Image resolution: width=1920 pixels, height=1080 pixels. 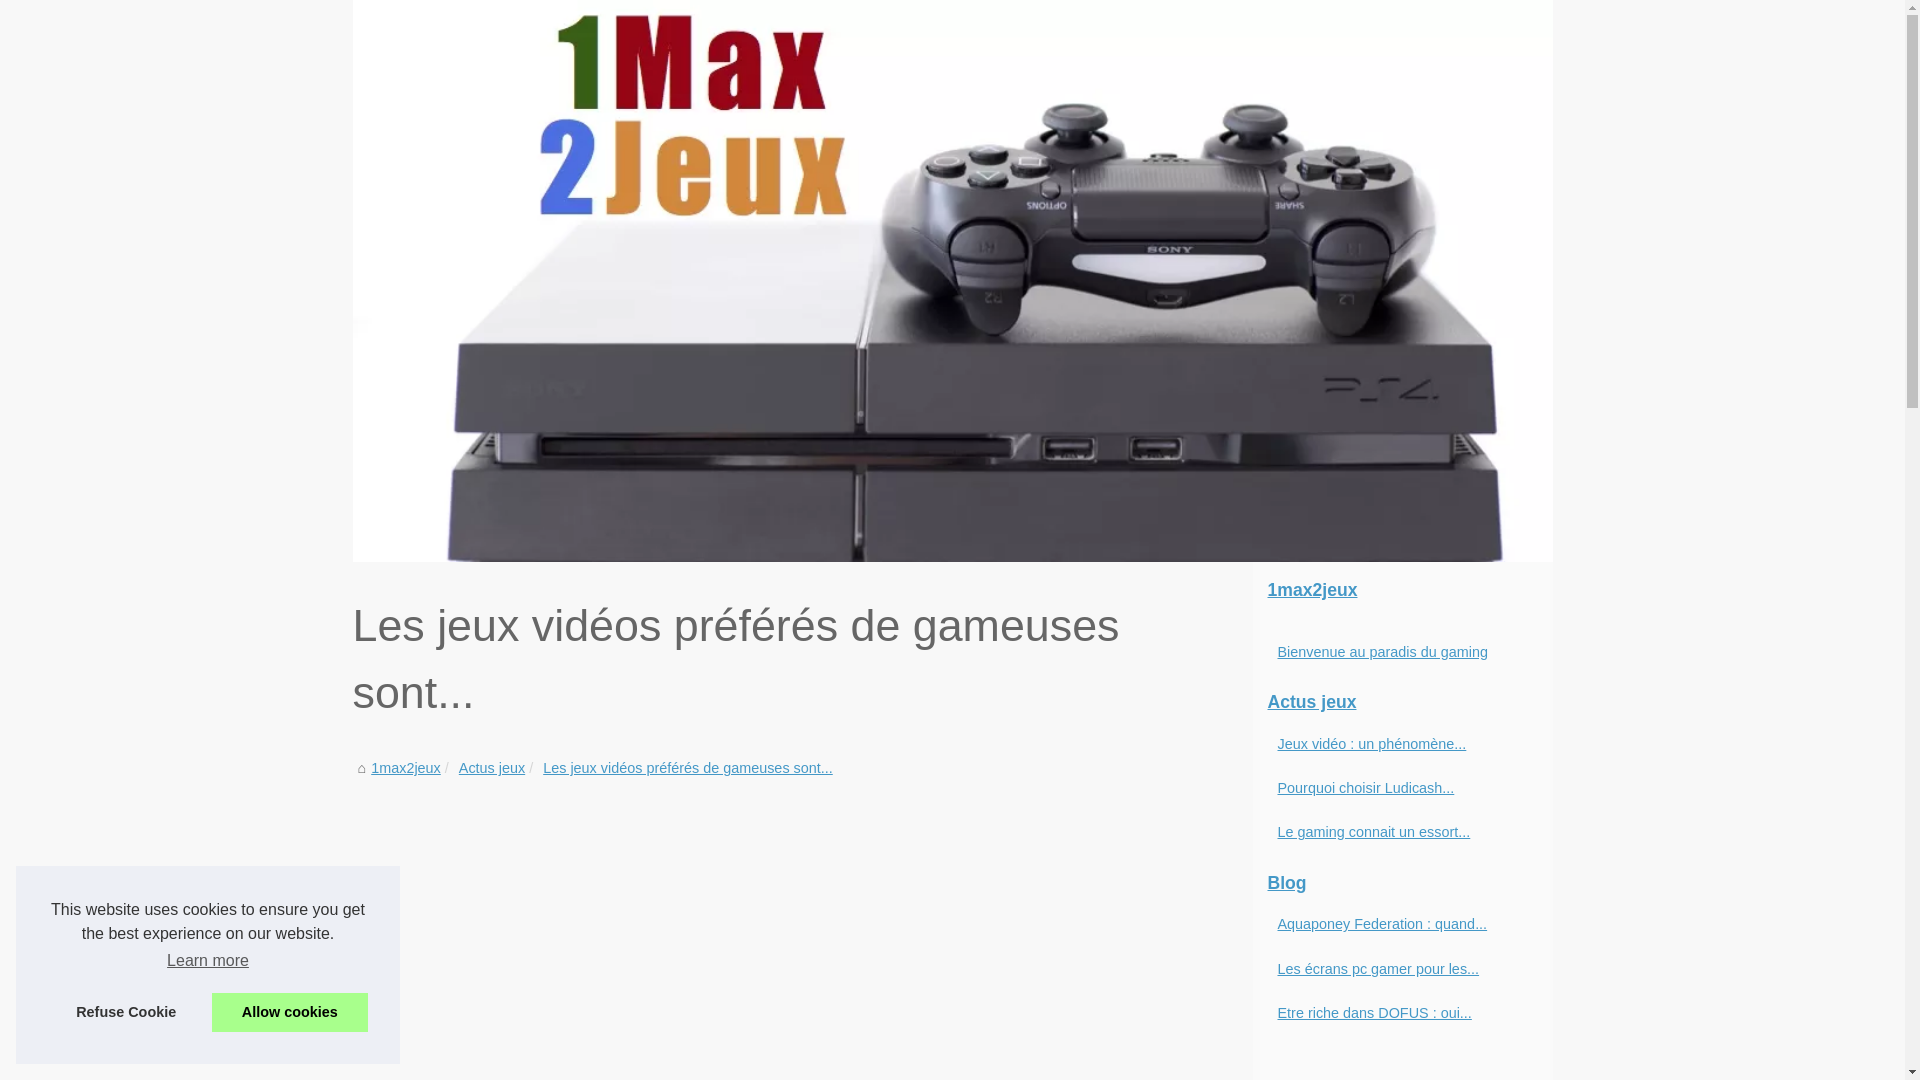 What do you see at coordinates (1392, 1013) in the screenshot?
I see `Etre riche dans DOFUS : oui...` at bounding box center [1392, 1013].